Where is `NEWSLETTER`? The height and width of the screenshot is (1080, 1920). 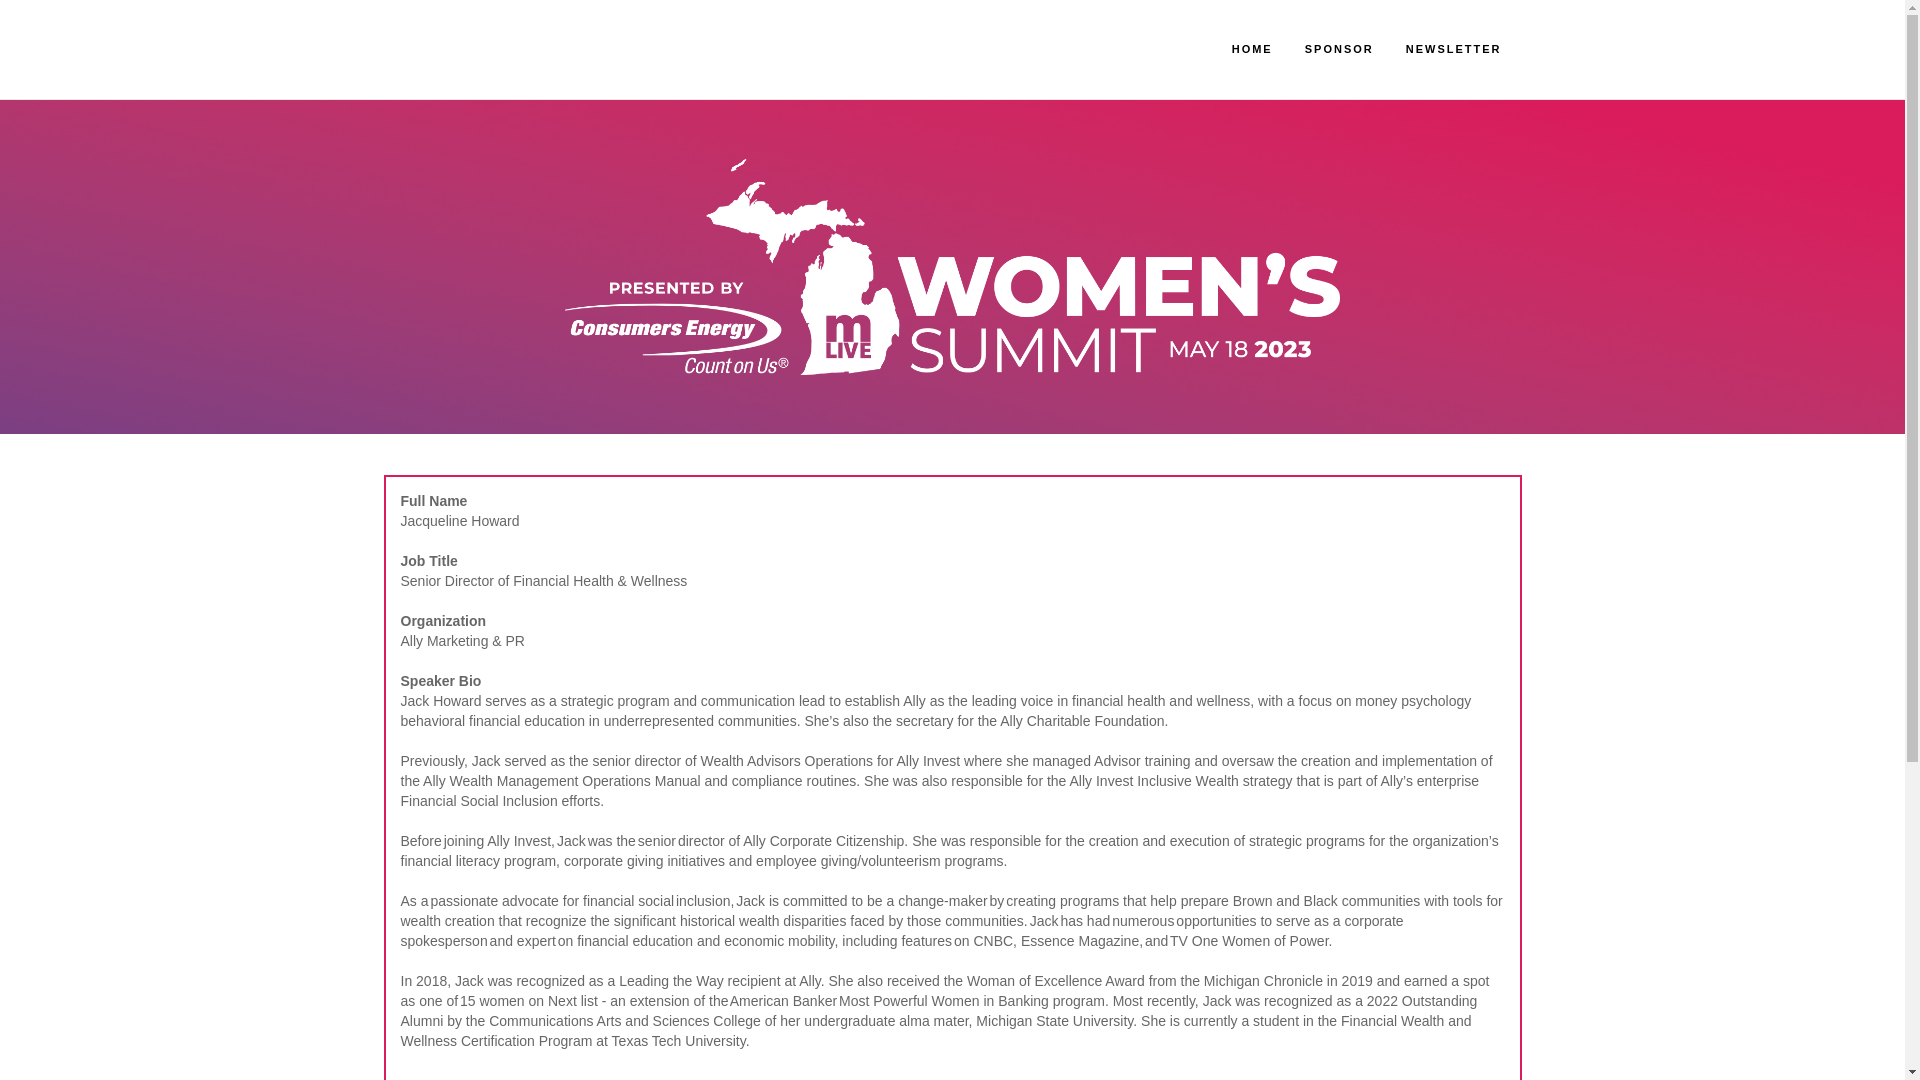 NEWSLETTER is located at coordinates (1454, 49).